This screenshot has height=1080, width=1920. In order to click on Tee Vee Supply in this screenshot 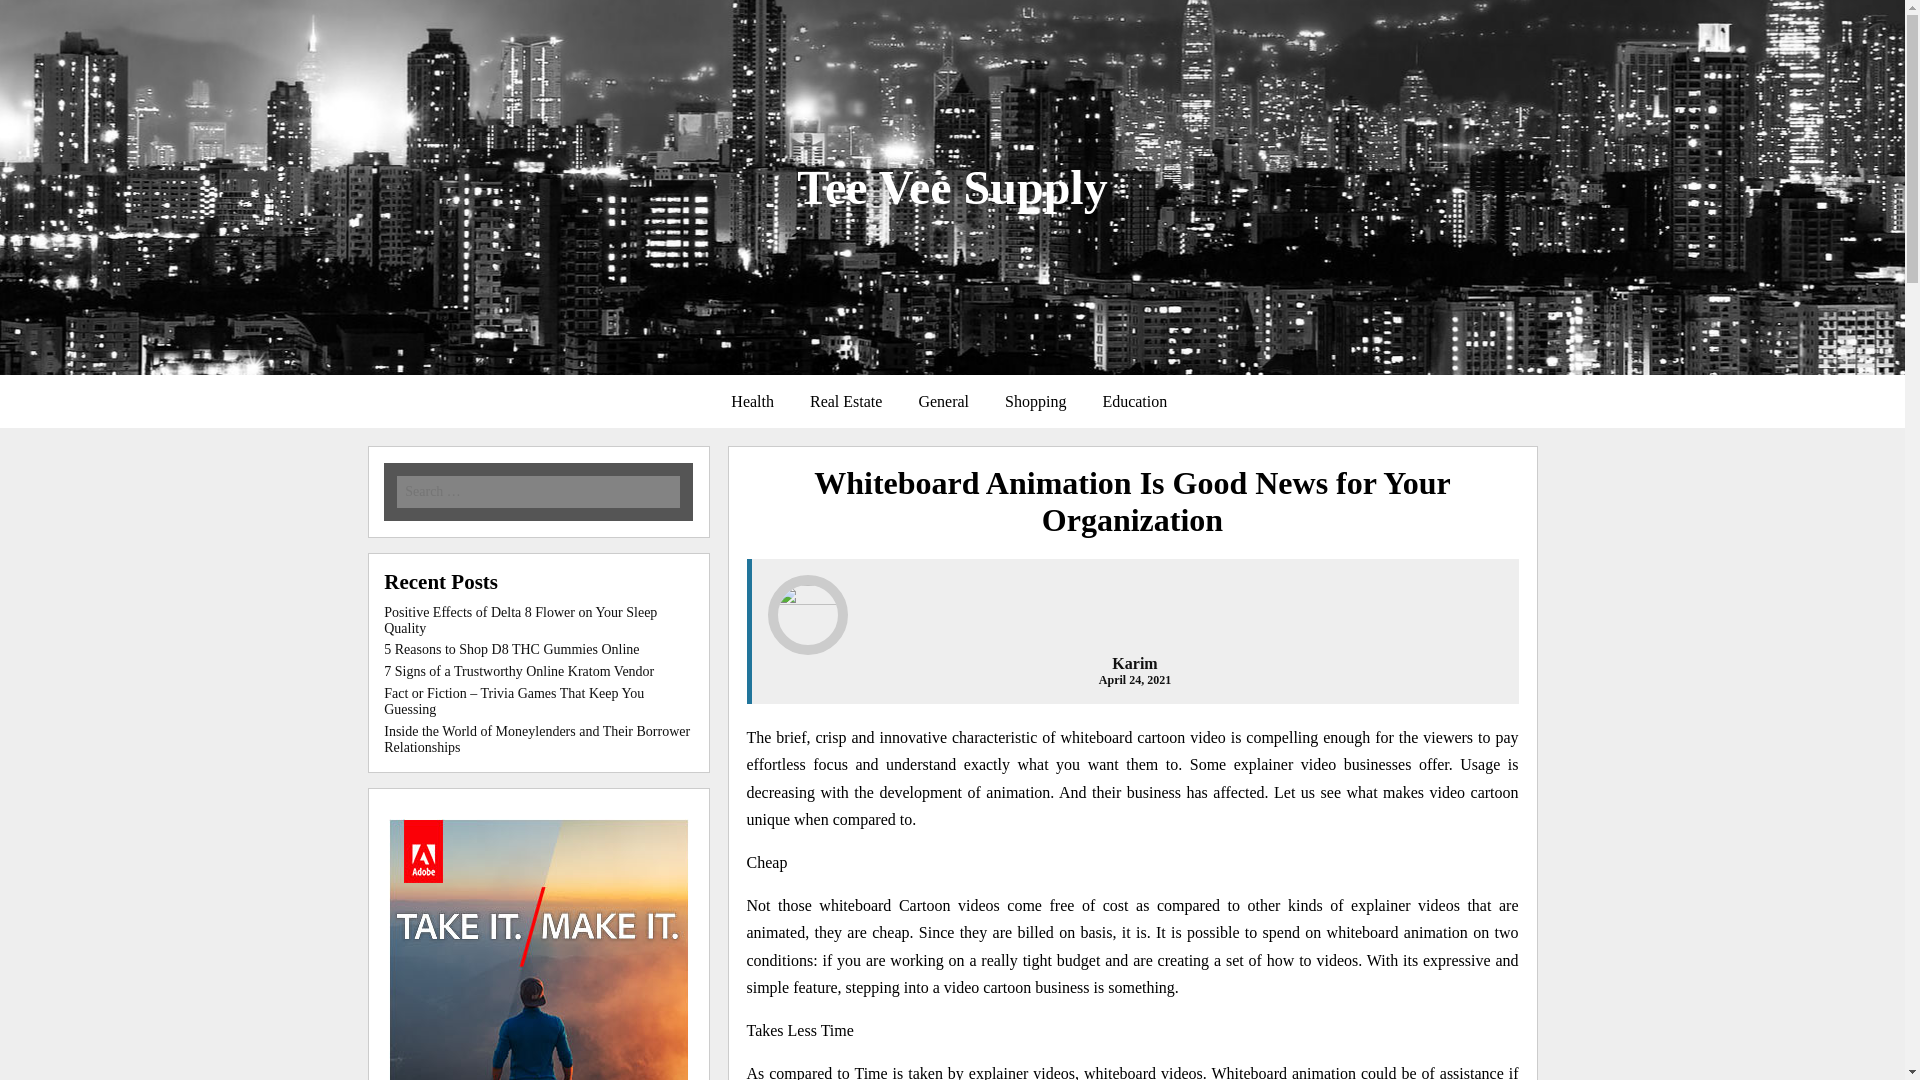, I will do `click(952, 186)`.